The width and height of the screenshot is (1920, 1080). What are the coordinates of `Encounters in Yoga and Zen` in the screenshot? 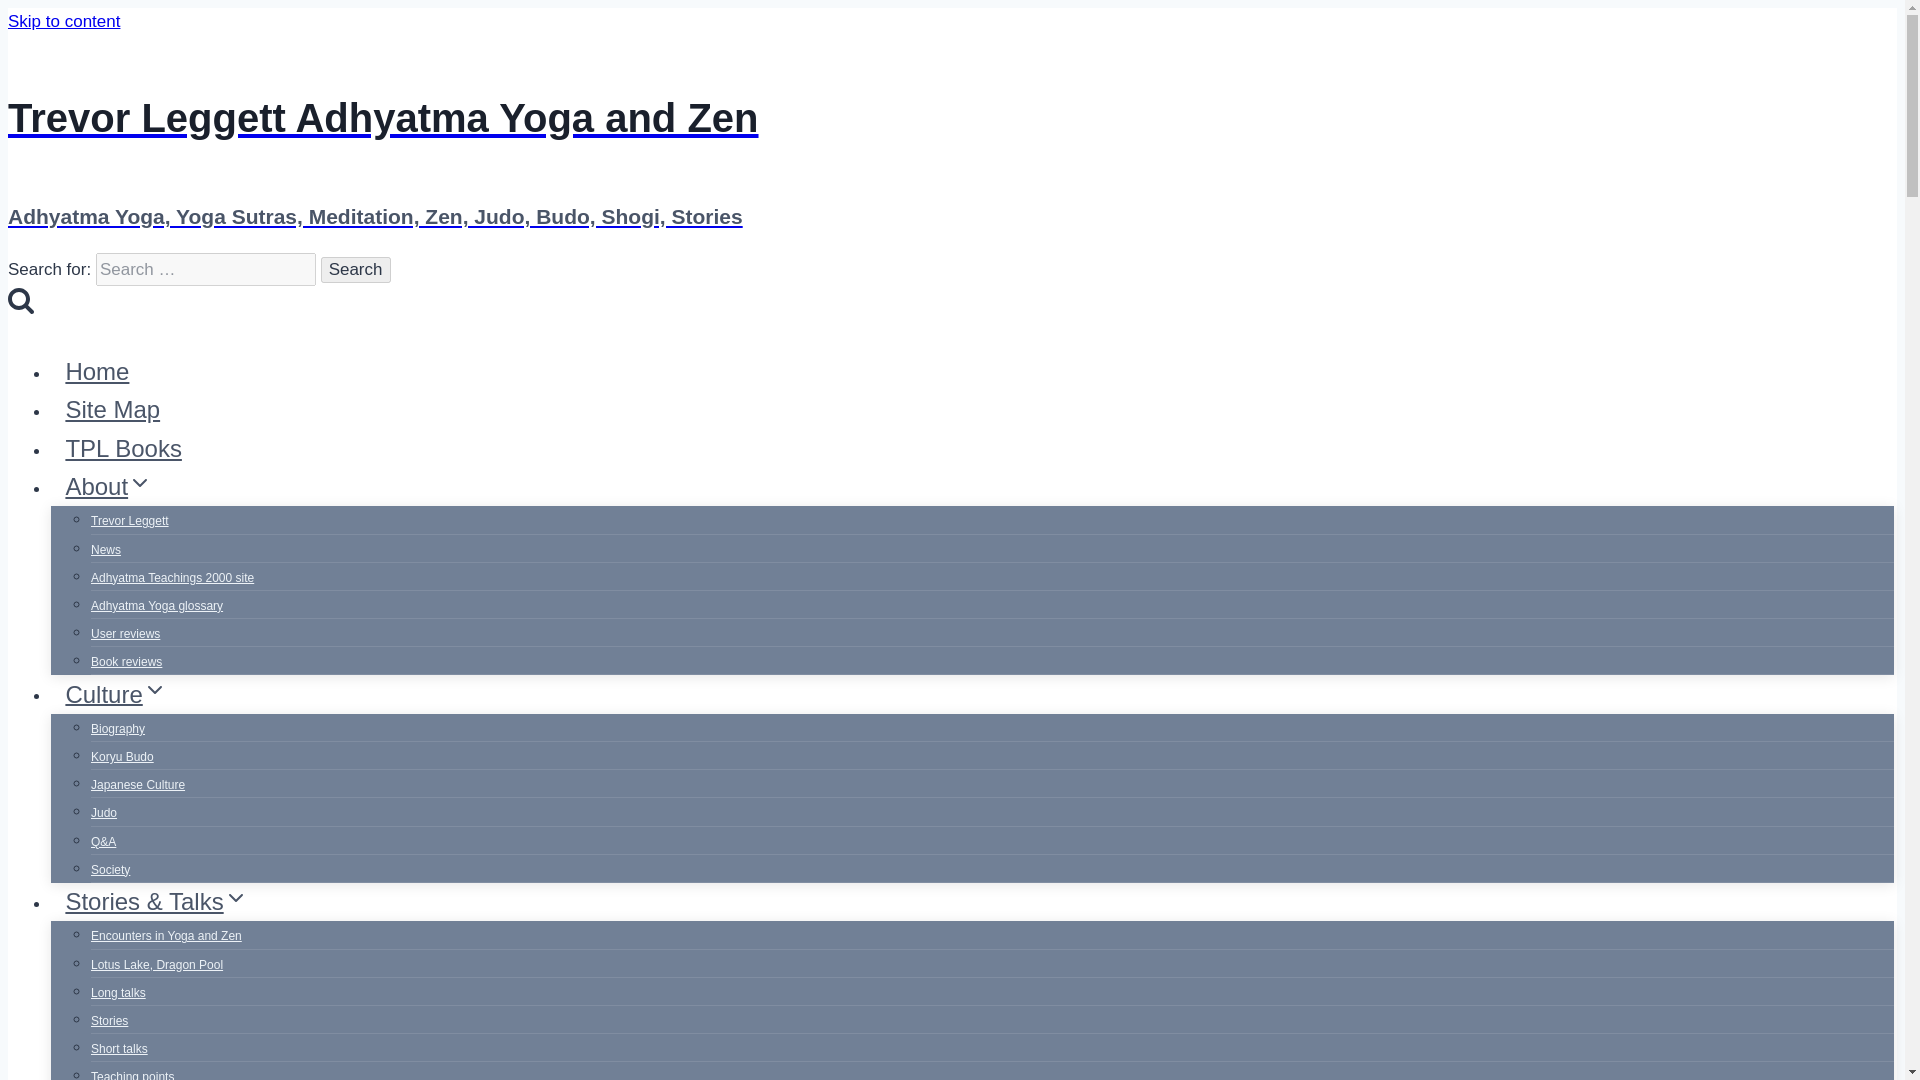 It's located at (166, 935).